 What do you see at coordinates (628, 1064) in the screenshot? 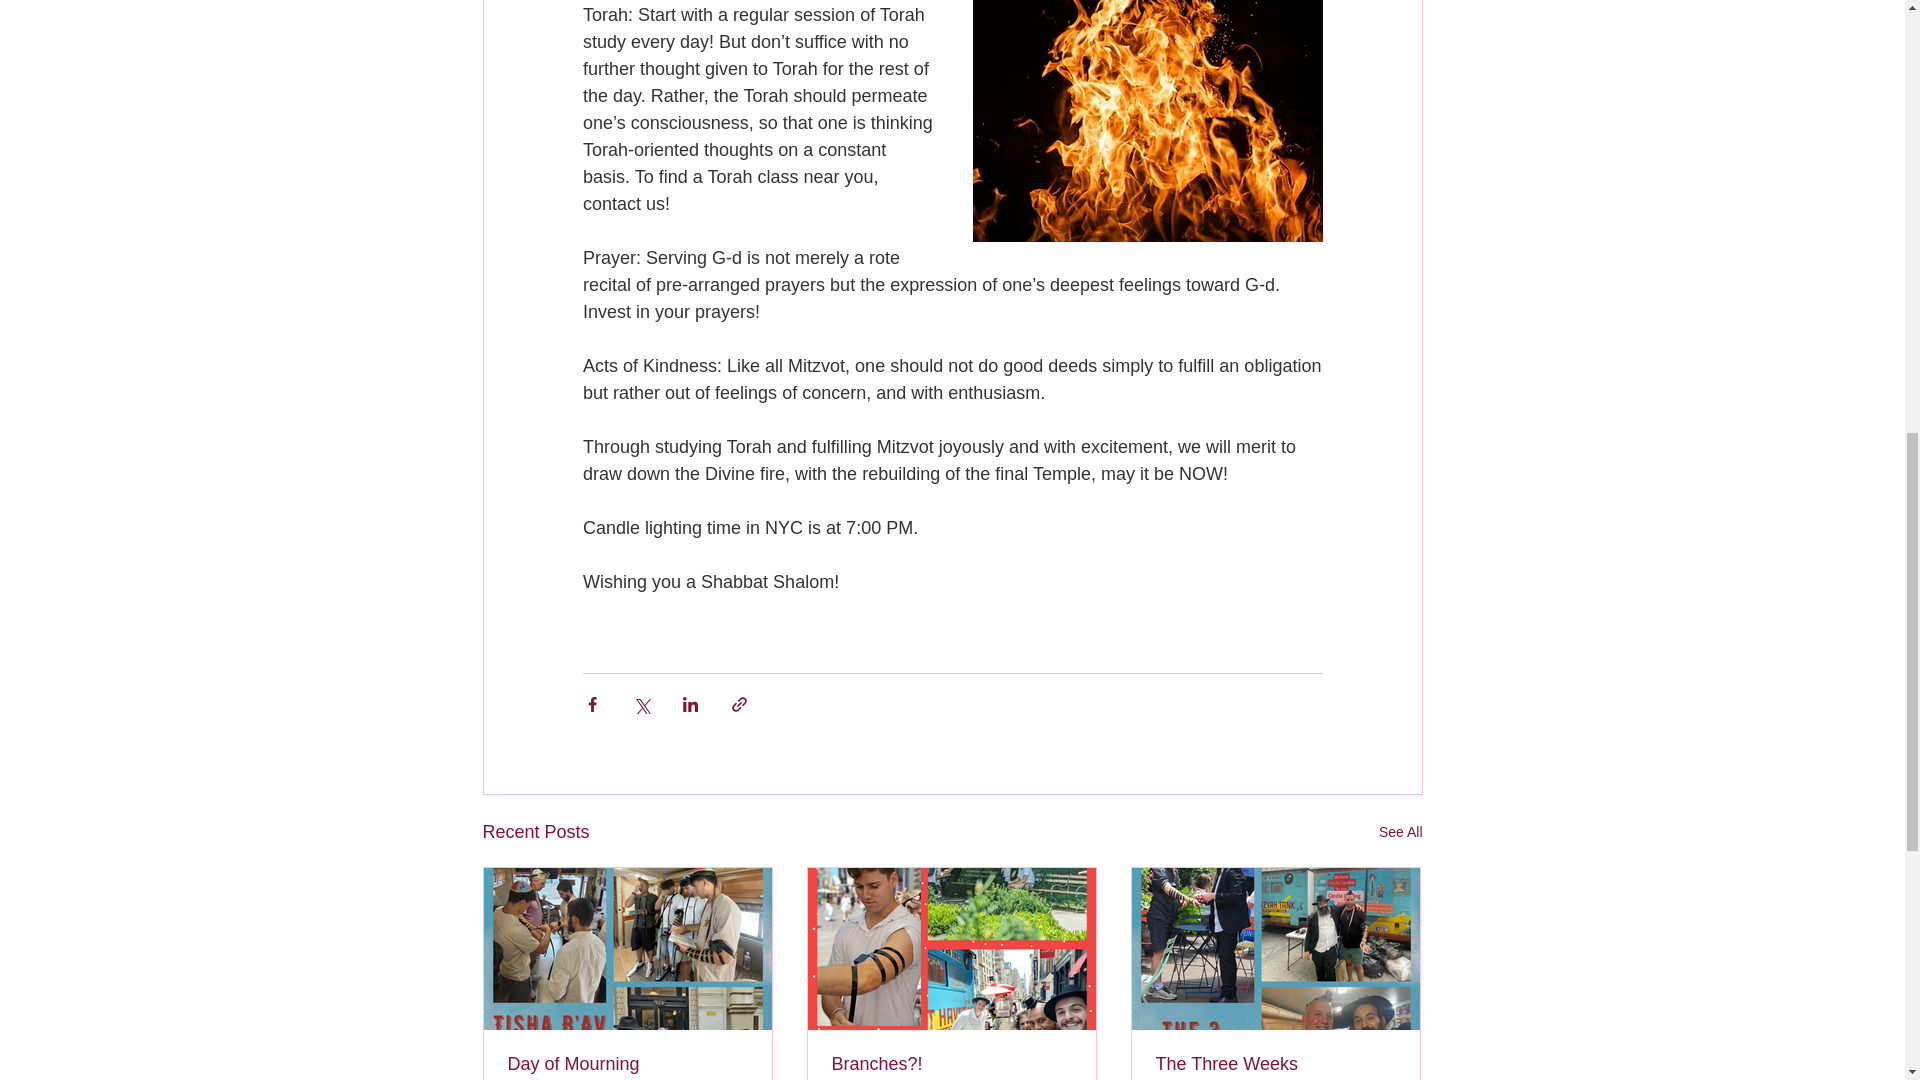
I see `Day of Mourning` at bounding box center [628, 1064].